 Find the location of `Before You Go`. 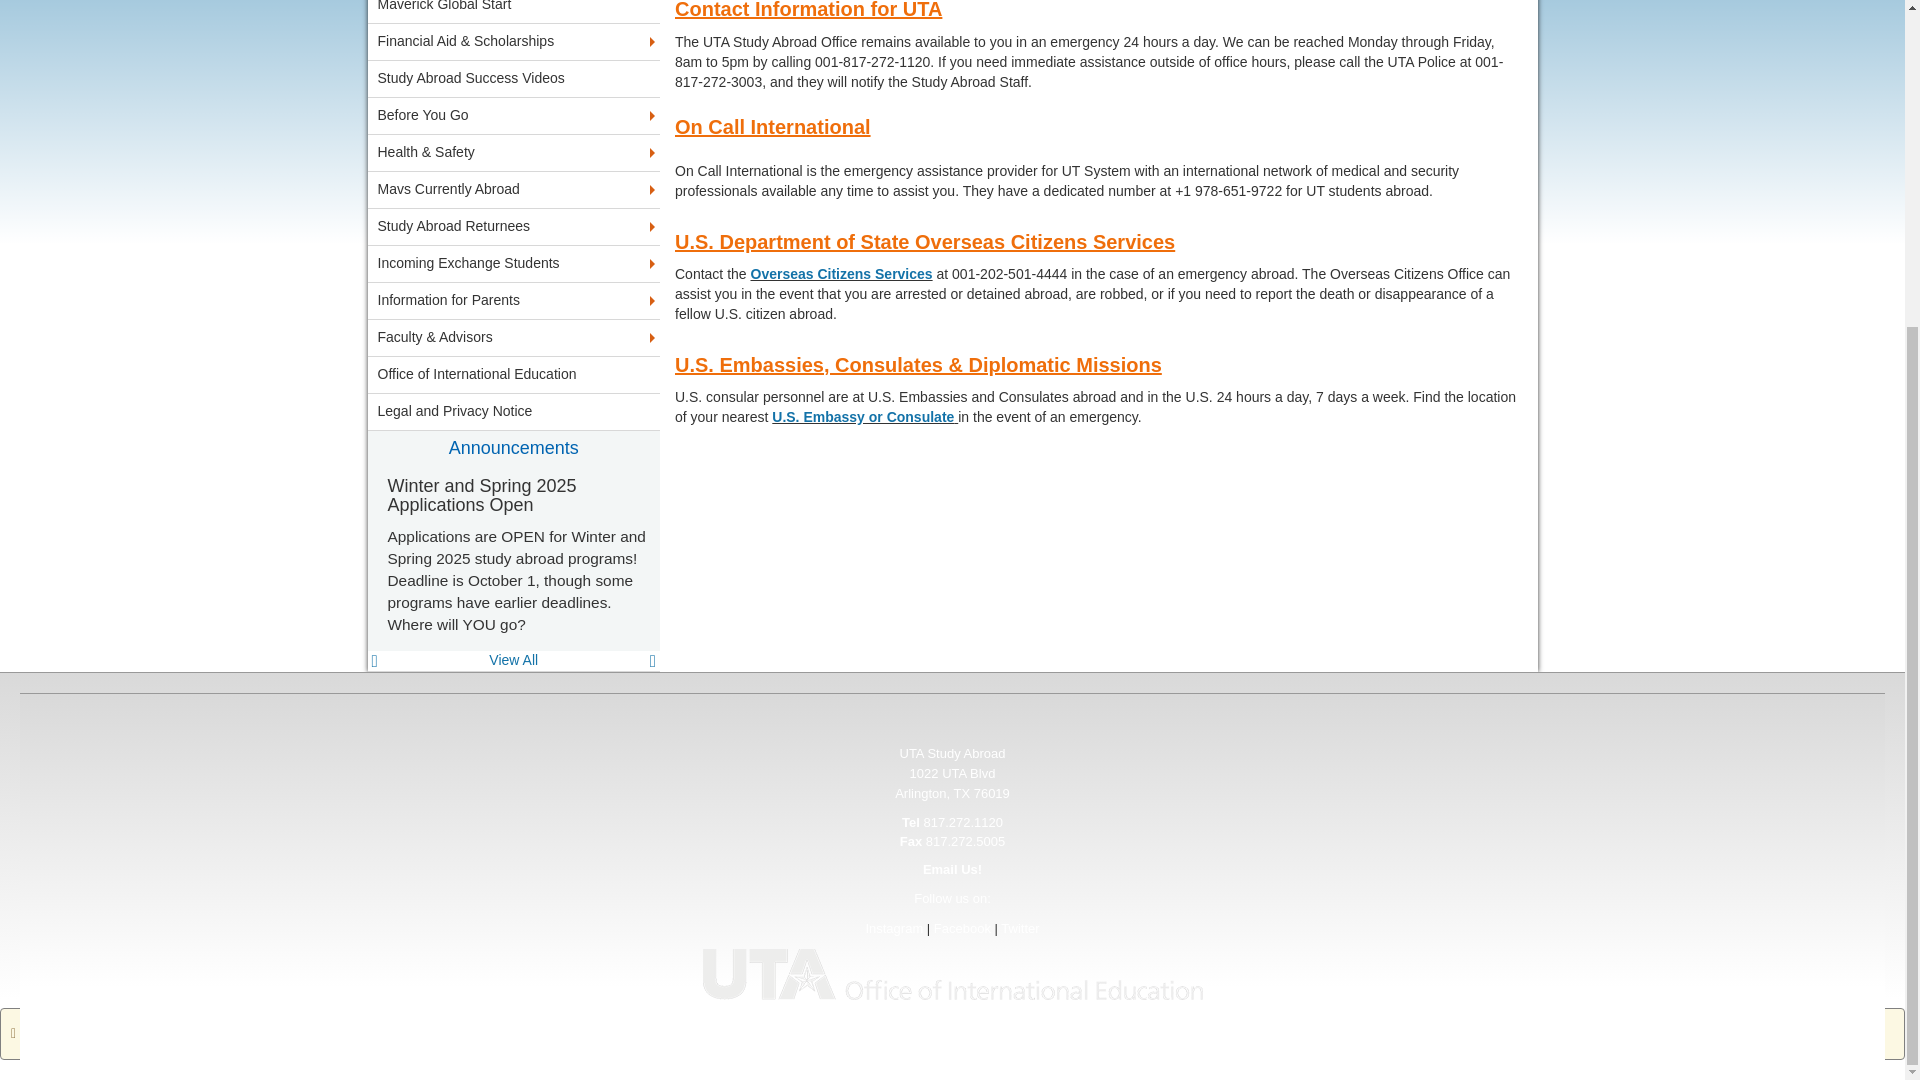

Before You Go is located at coordinates (514, 116).